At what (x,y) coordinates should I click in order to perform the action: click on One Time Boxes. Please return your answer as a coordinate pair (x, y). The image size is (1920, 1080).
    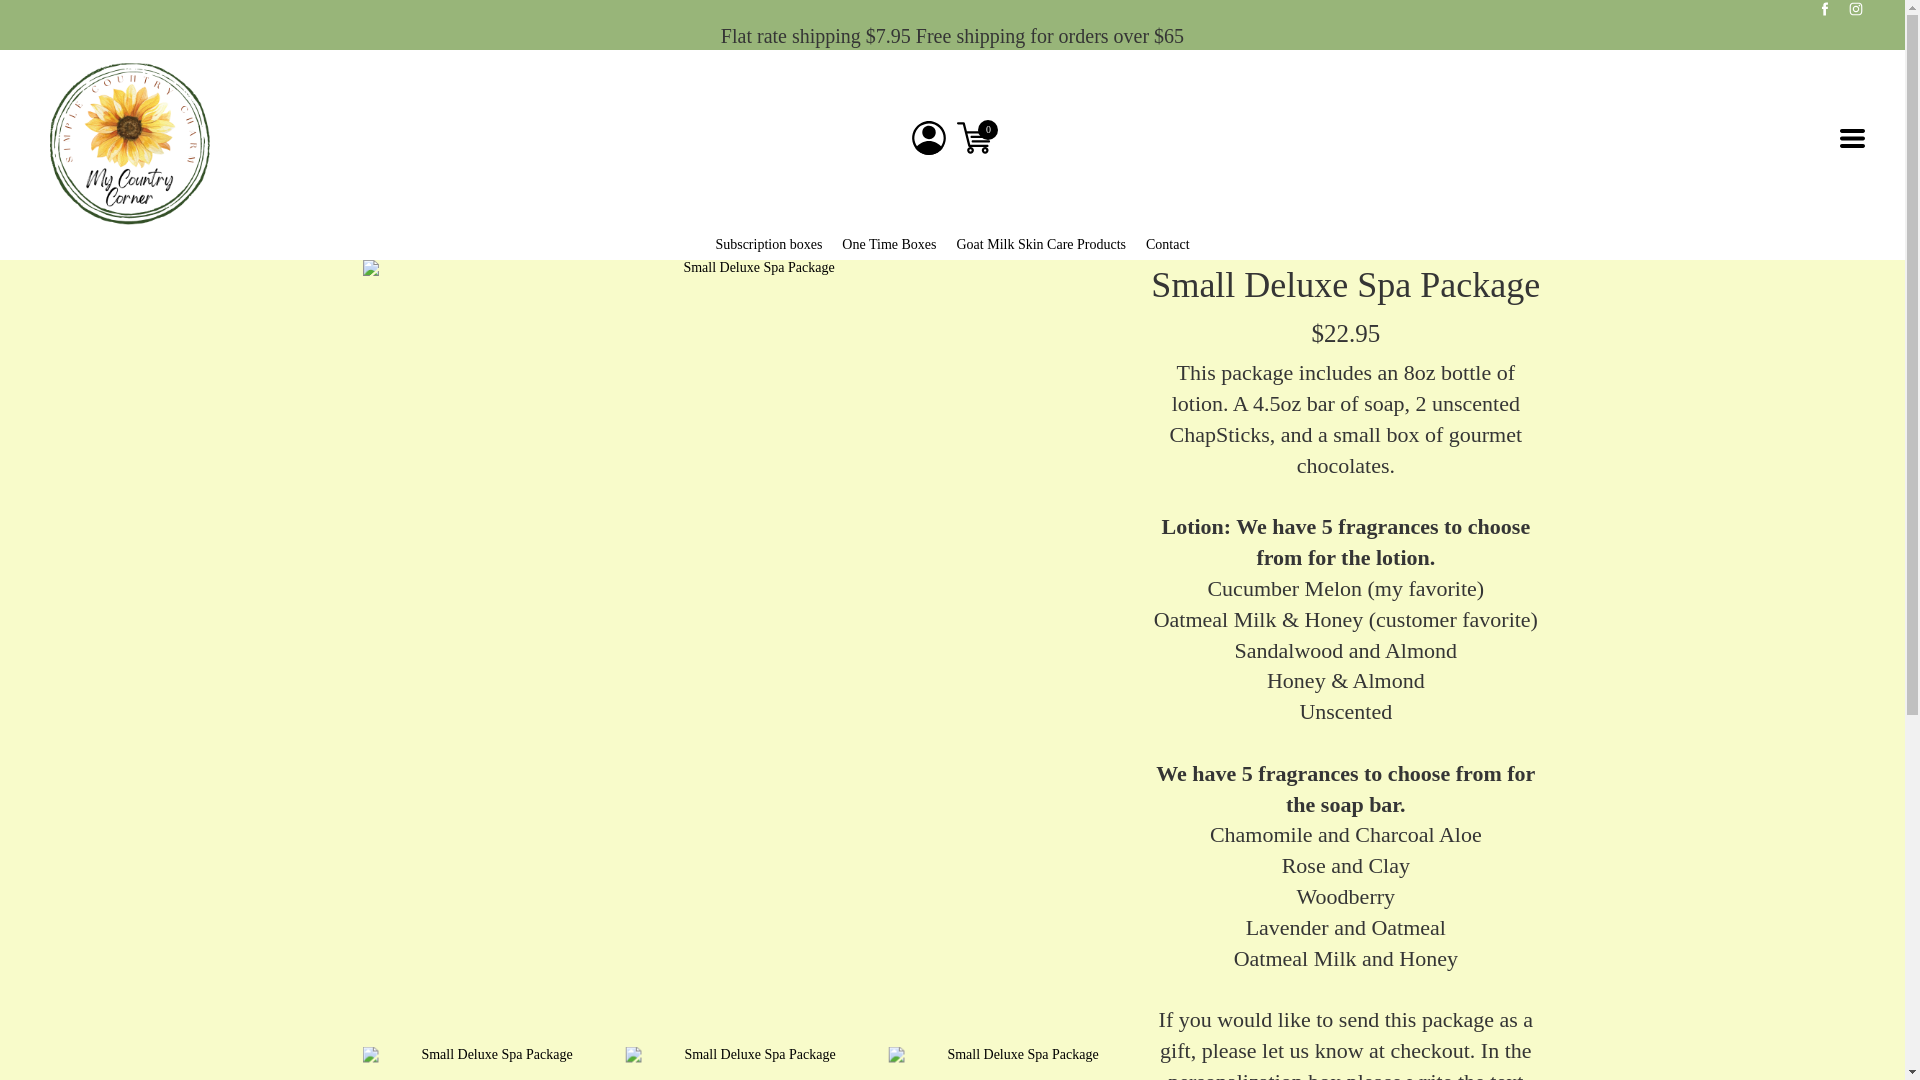
    Looking at the image, I should click on (889, 244).